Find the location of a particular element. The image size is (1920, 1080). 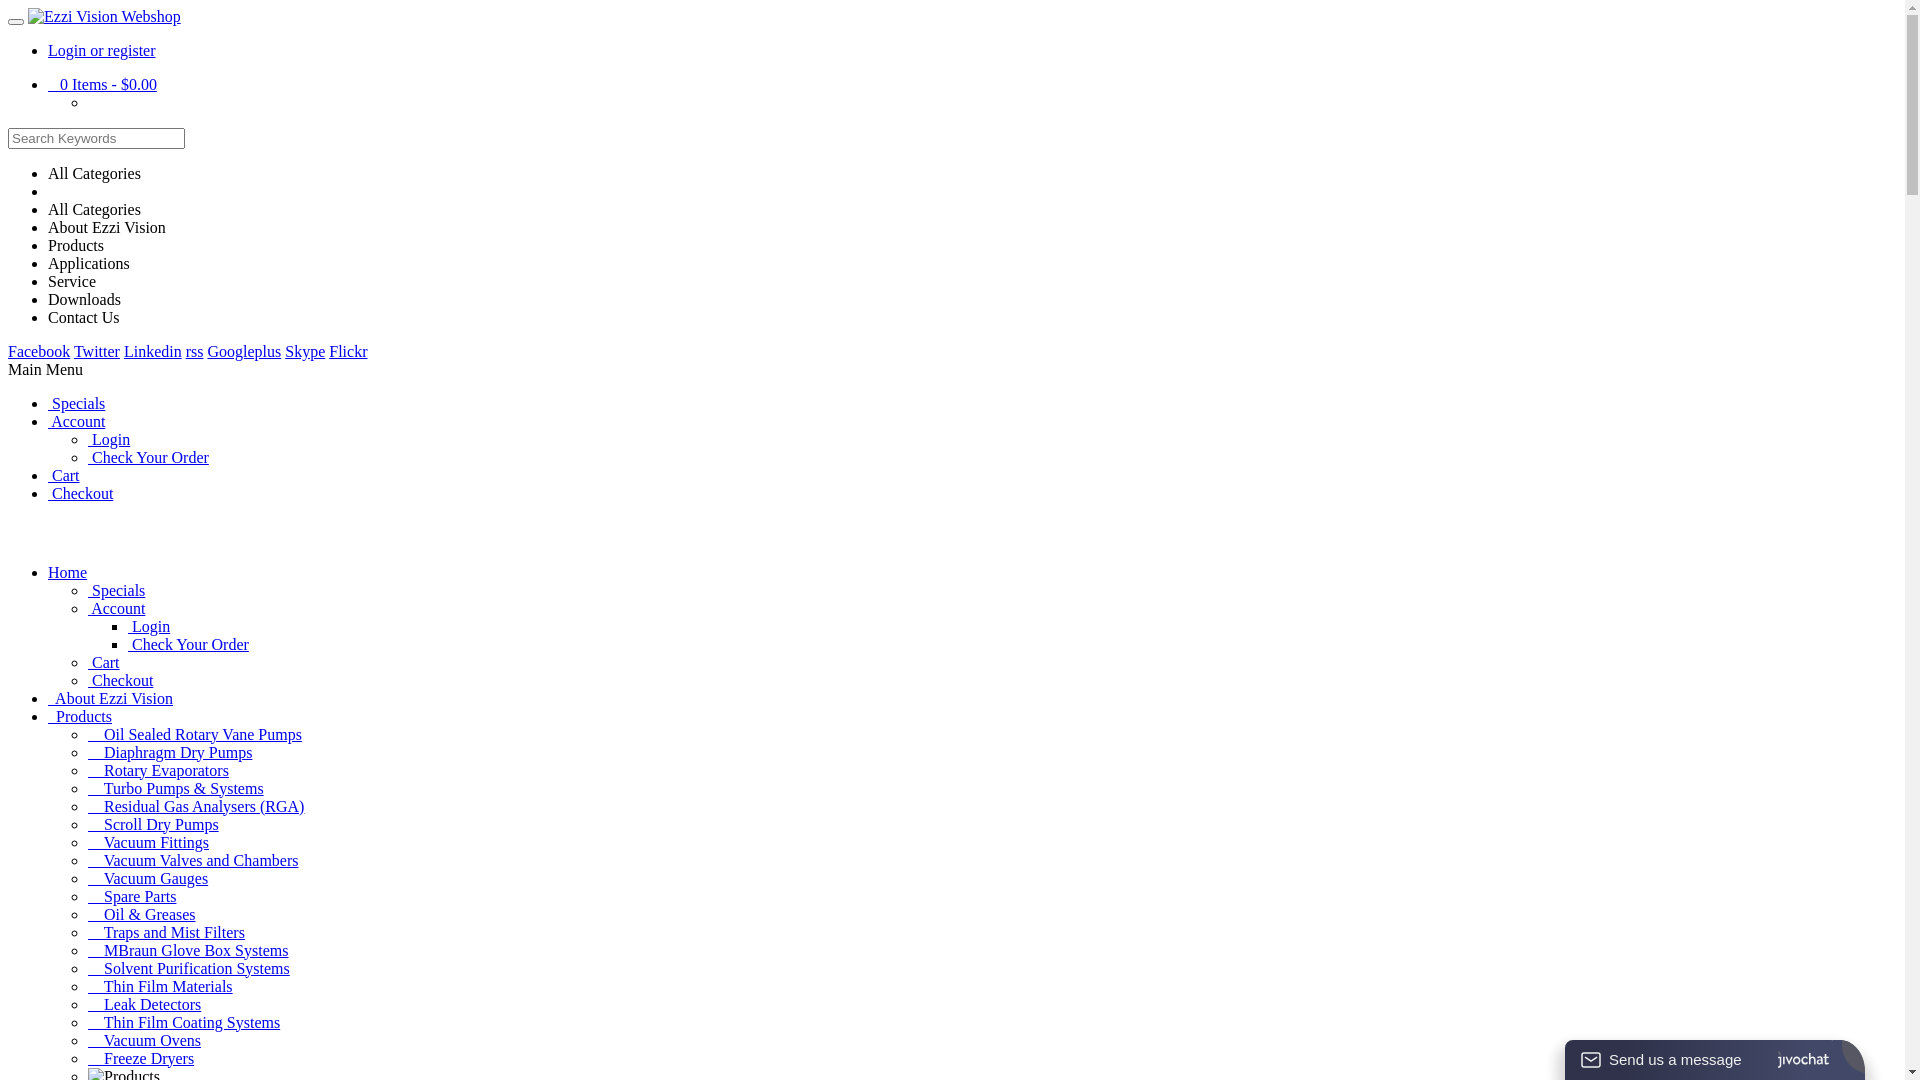

Contact Us is located at coordinates (84, 318).